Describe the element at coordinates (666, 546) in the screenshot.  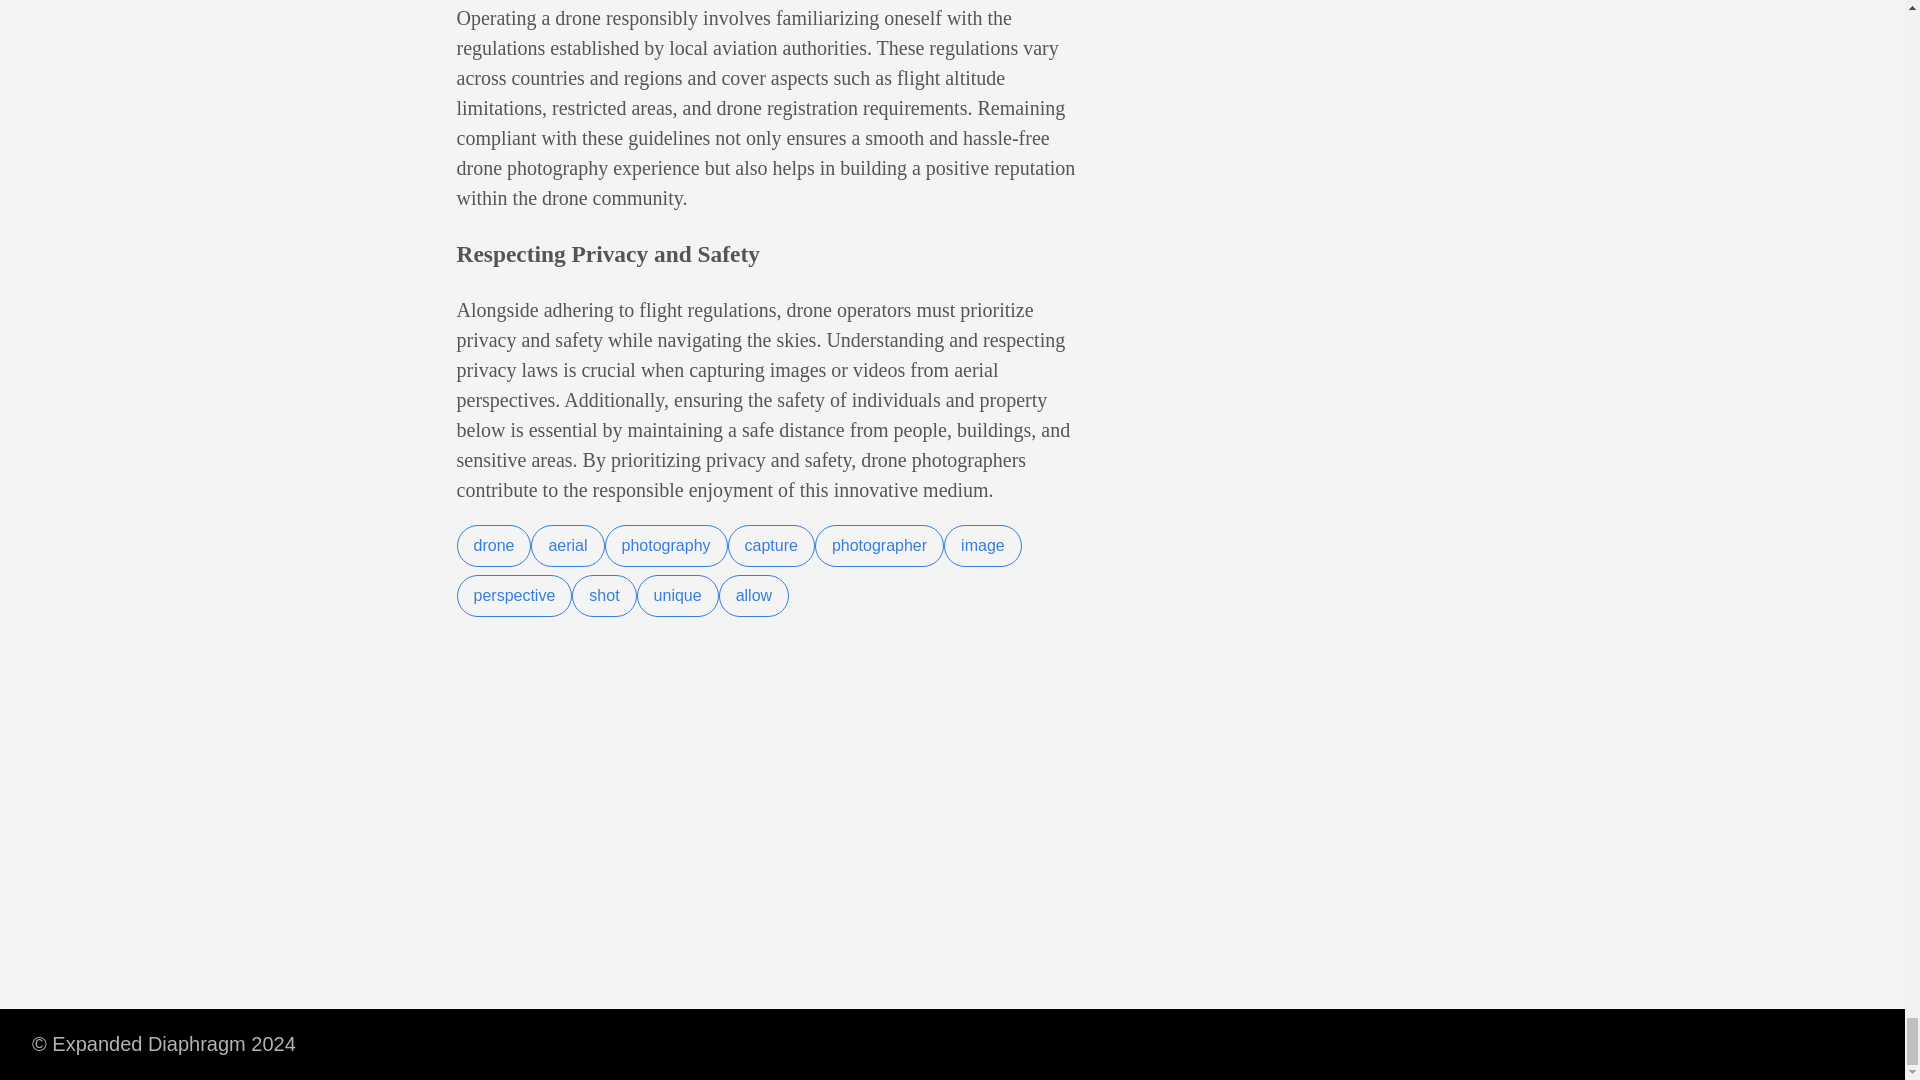
I see `photography` at that location.